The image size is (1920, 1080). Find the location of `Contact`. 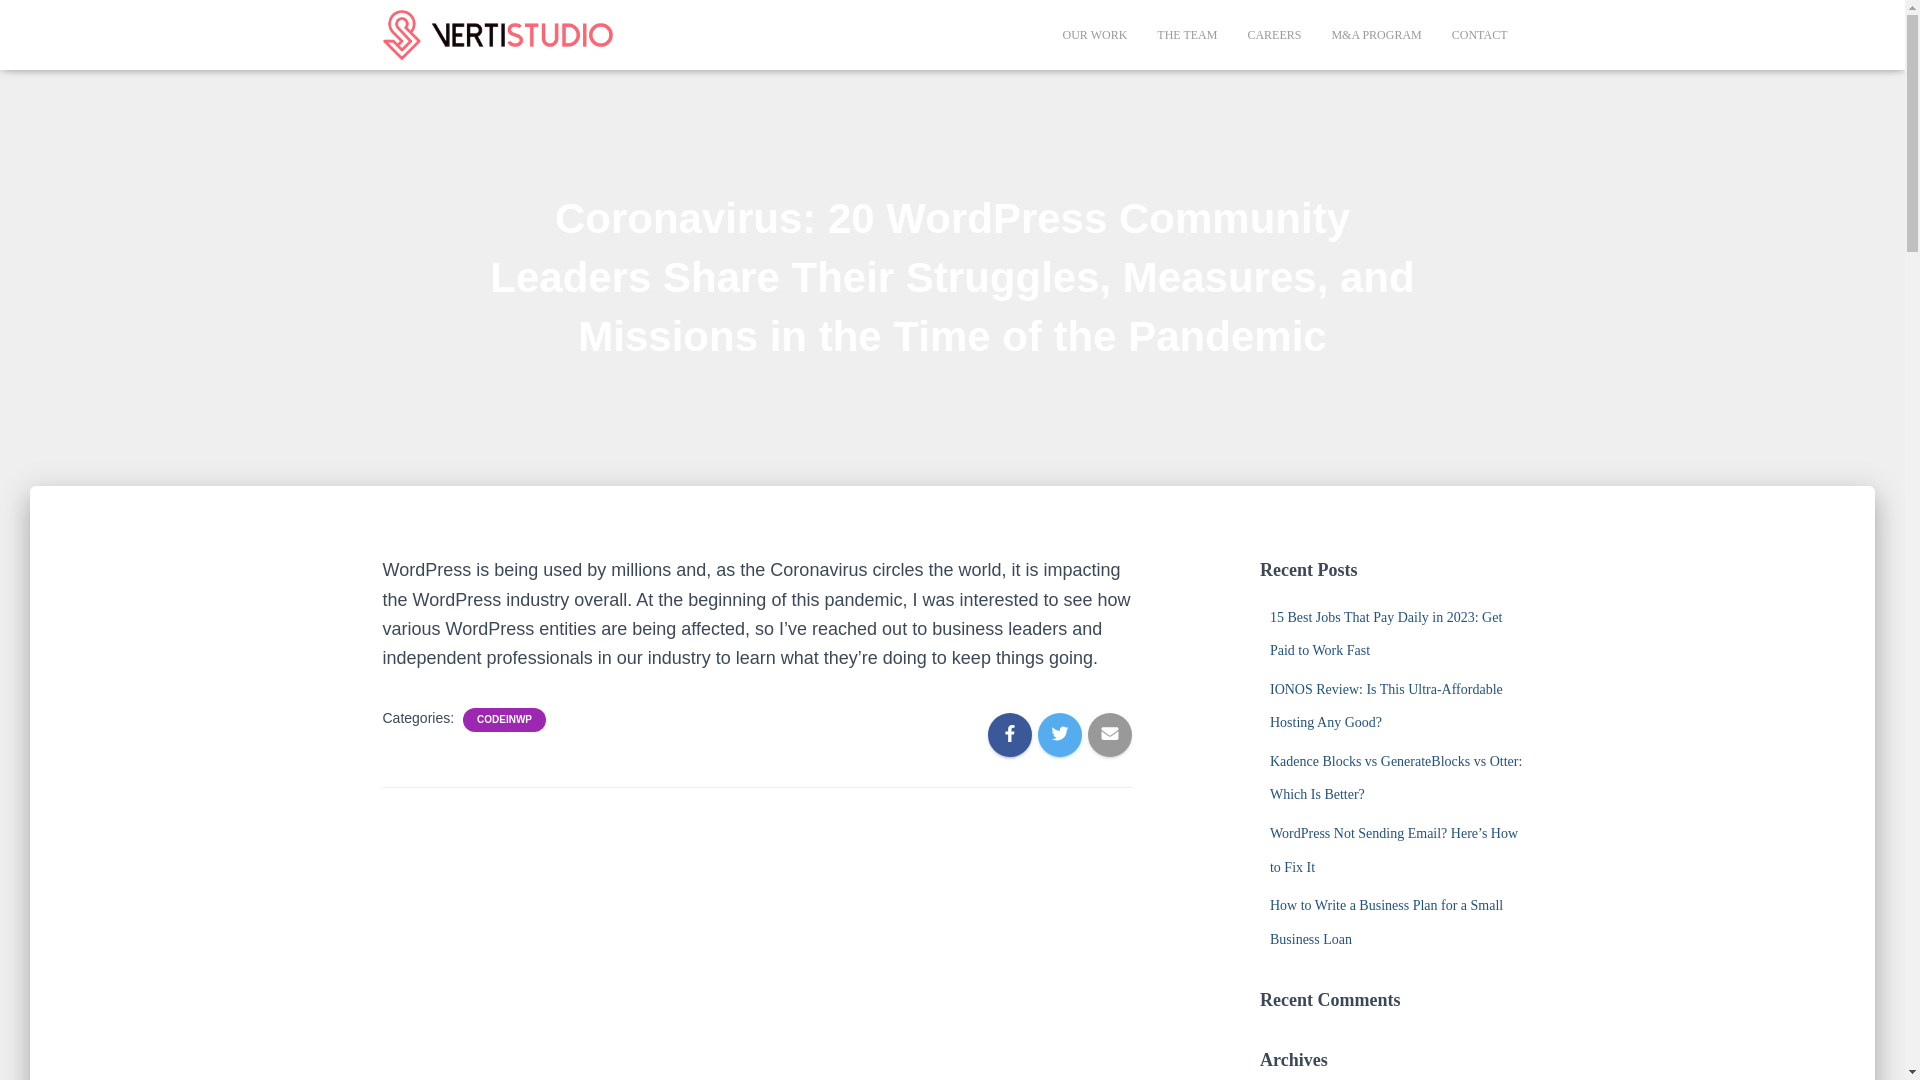

Contact is located at coordinates (1479, 34).